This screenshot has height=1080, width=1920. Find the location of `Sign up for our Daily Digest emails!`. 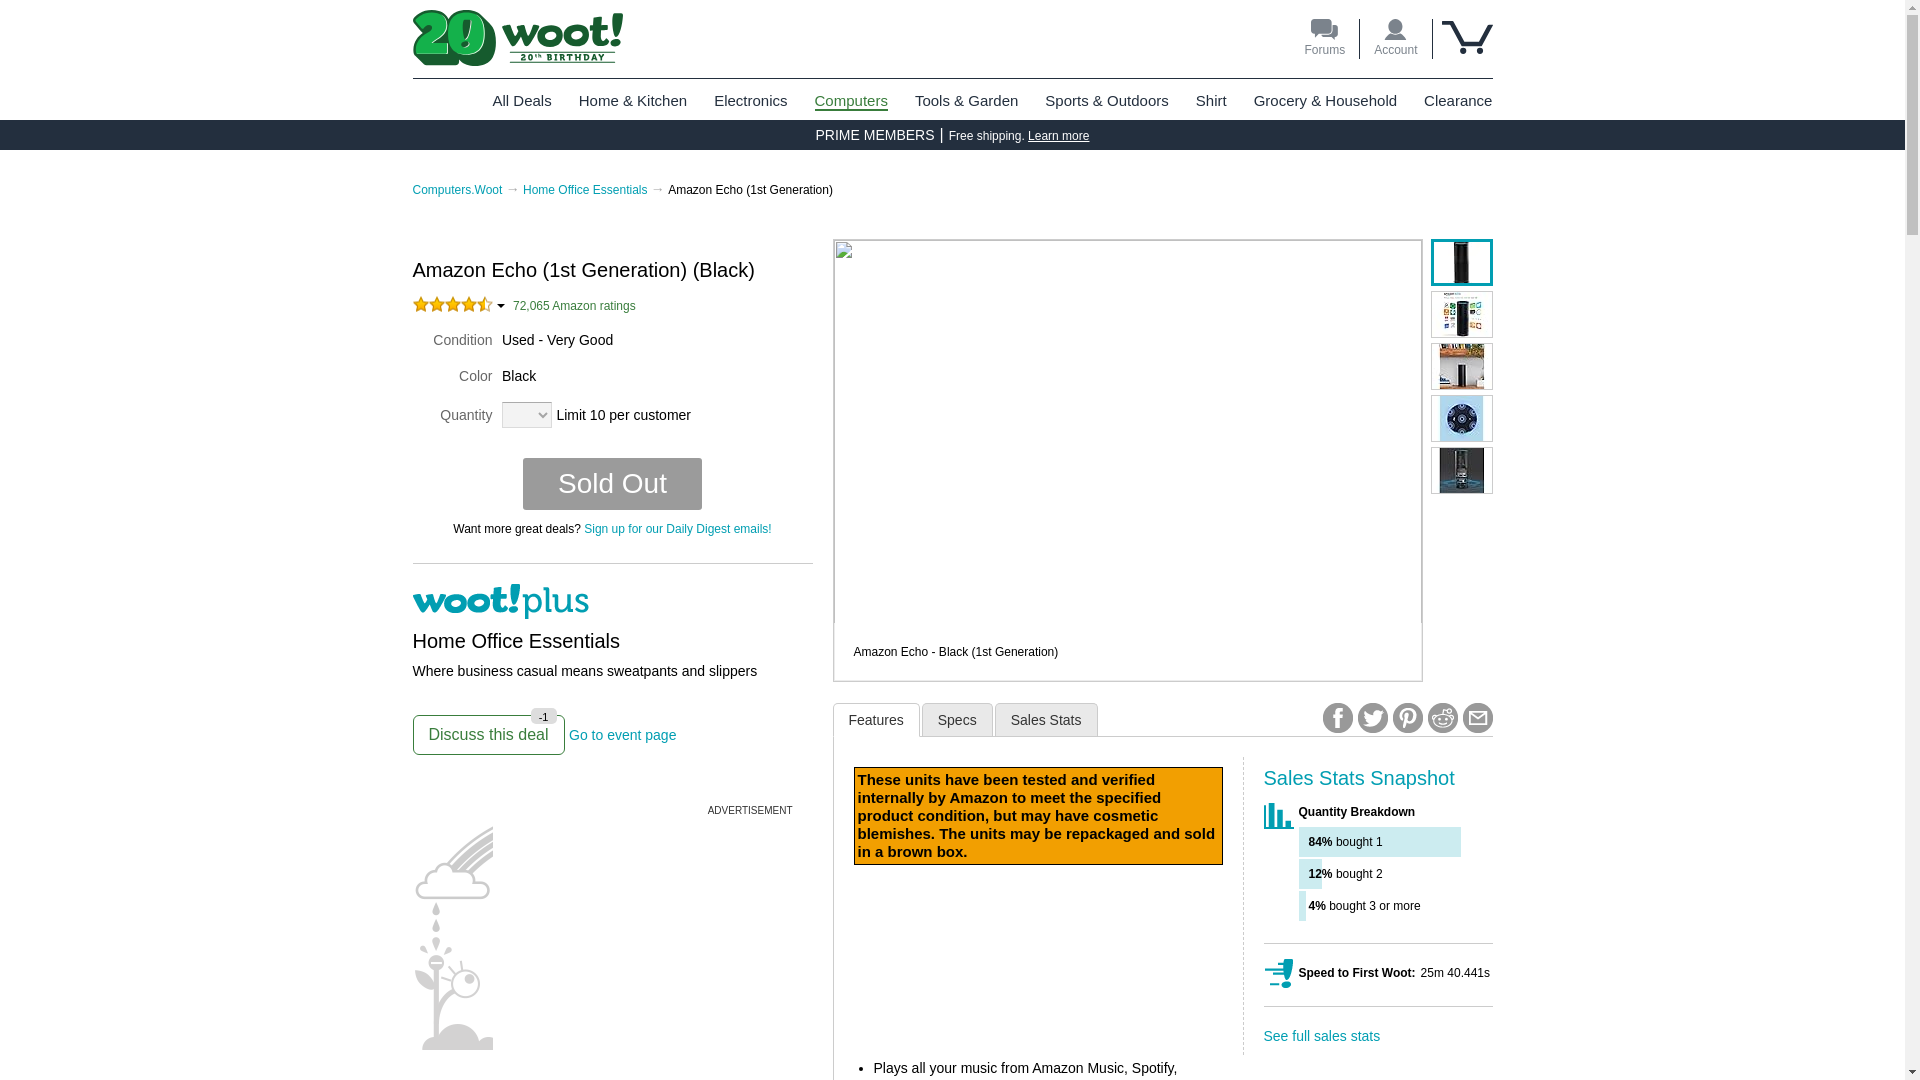

Sign up for our Daily Digest emails! is located at coordinates (850, 101).